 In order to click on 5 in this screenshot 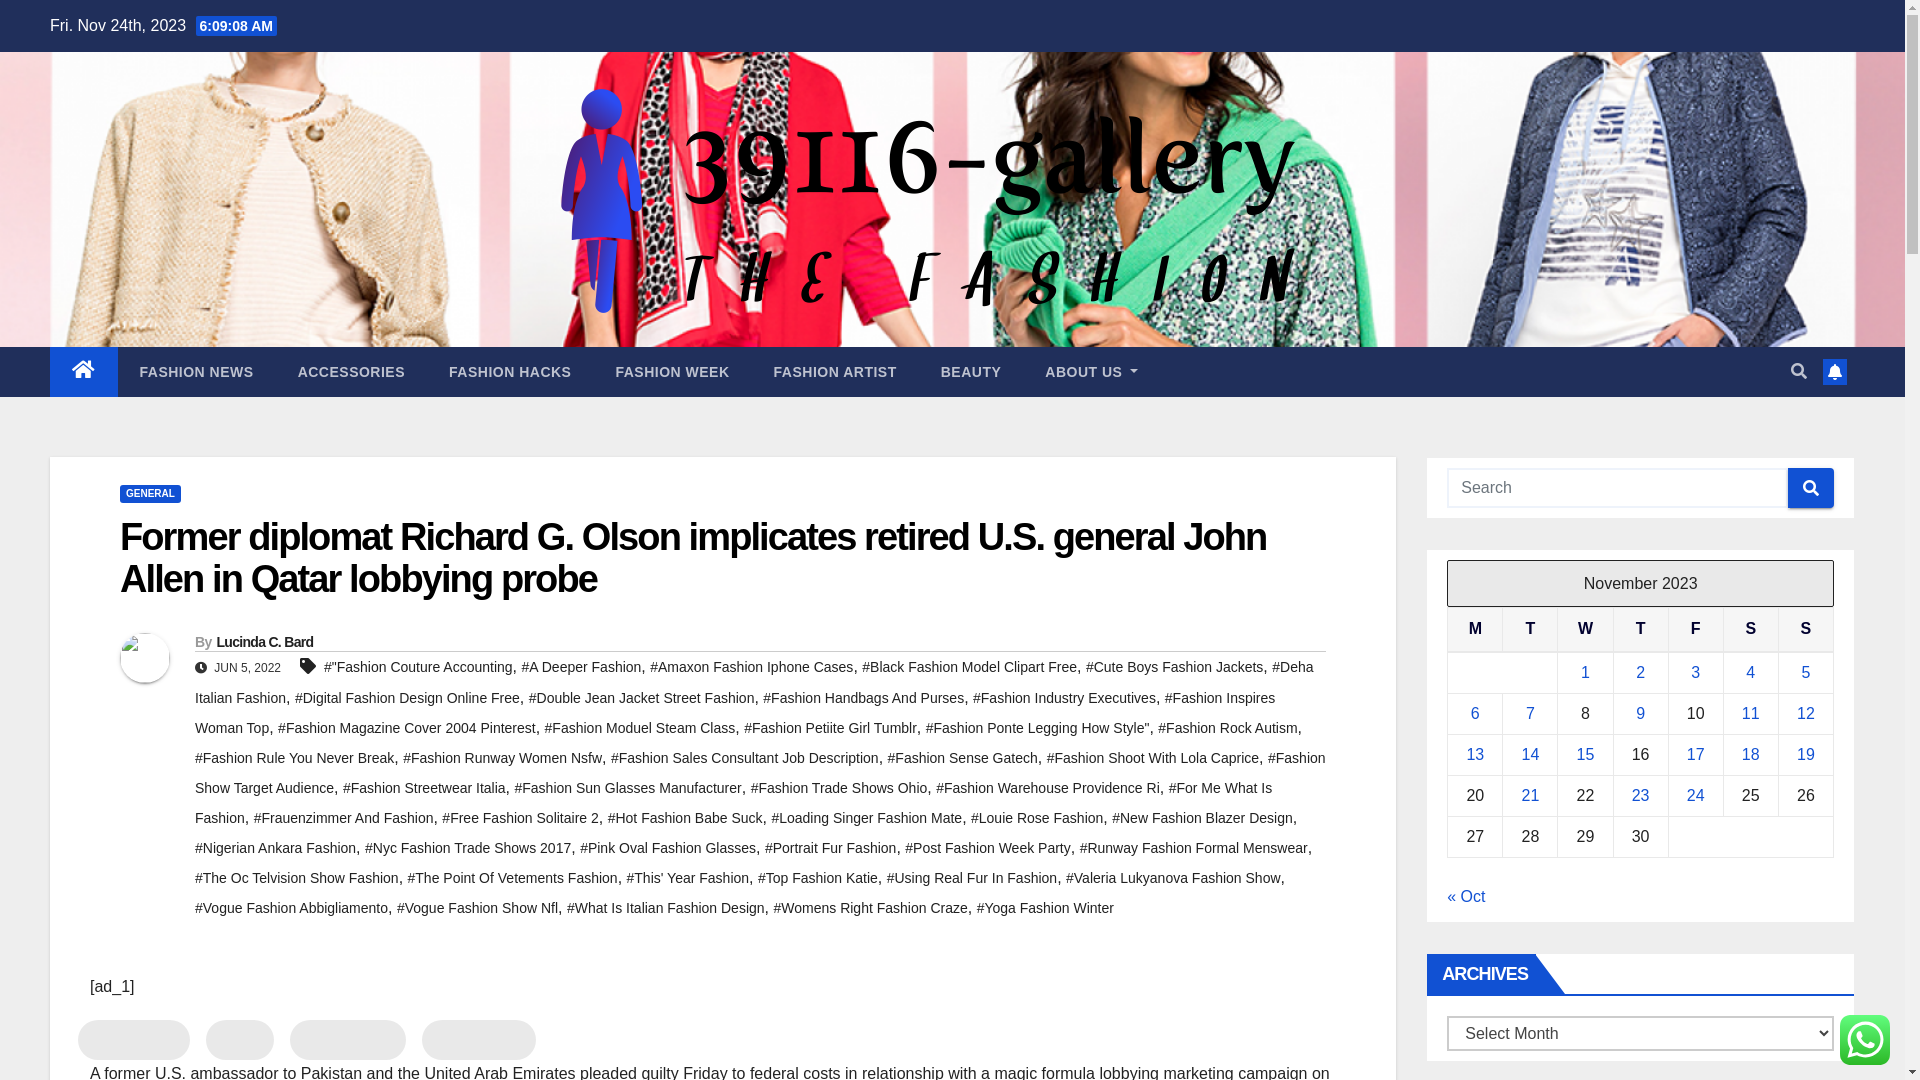, I will do `click(1806, 672)`.